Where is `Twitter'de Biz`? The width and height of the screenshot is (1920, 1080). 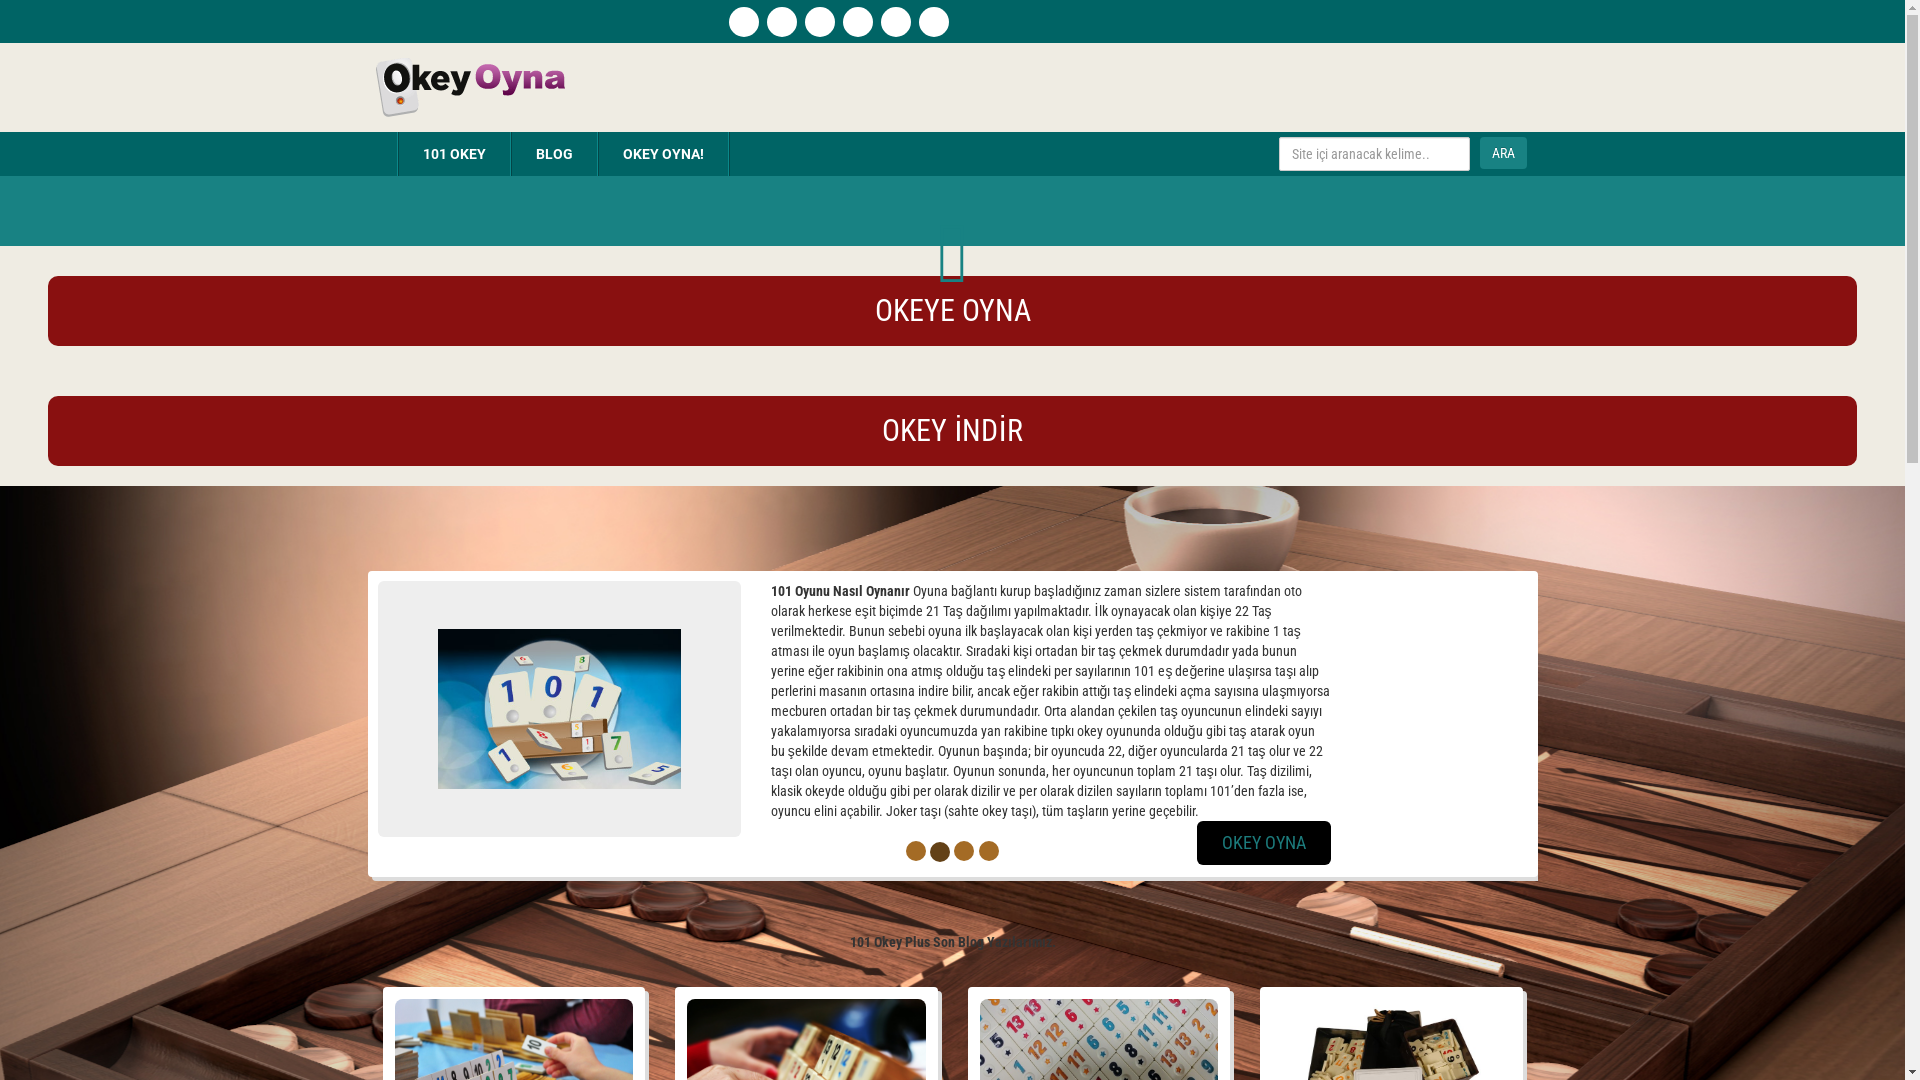 Twitter'de Biz is located at coordinates (857, 22).